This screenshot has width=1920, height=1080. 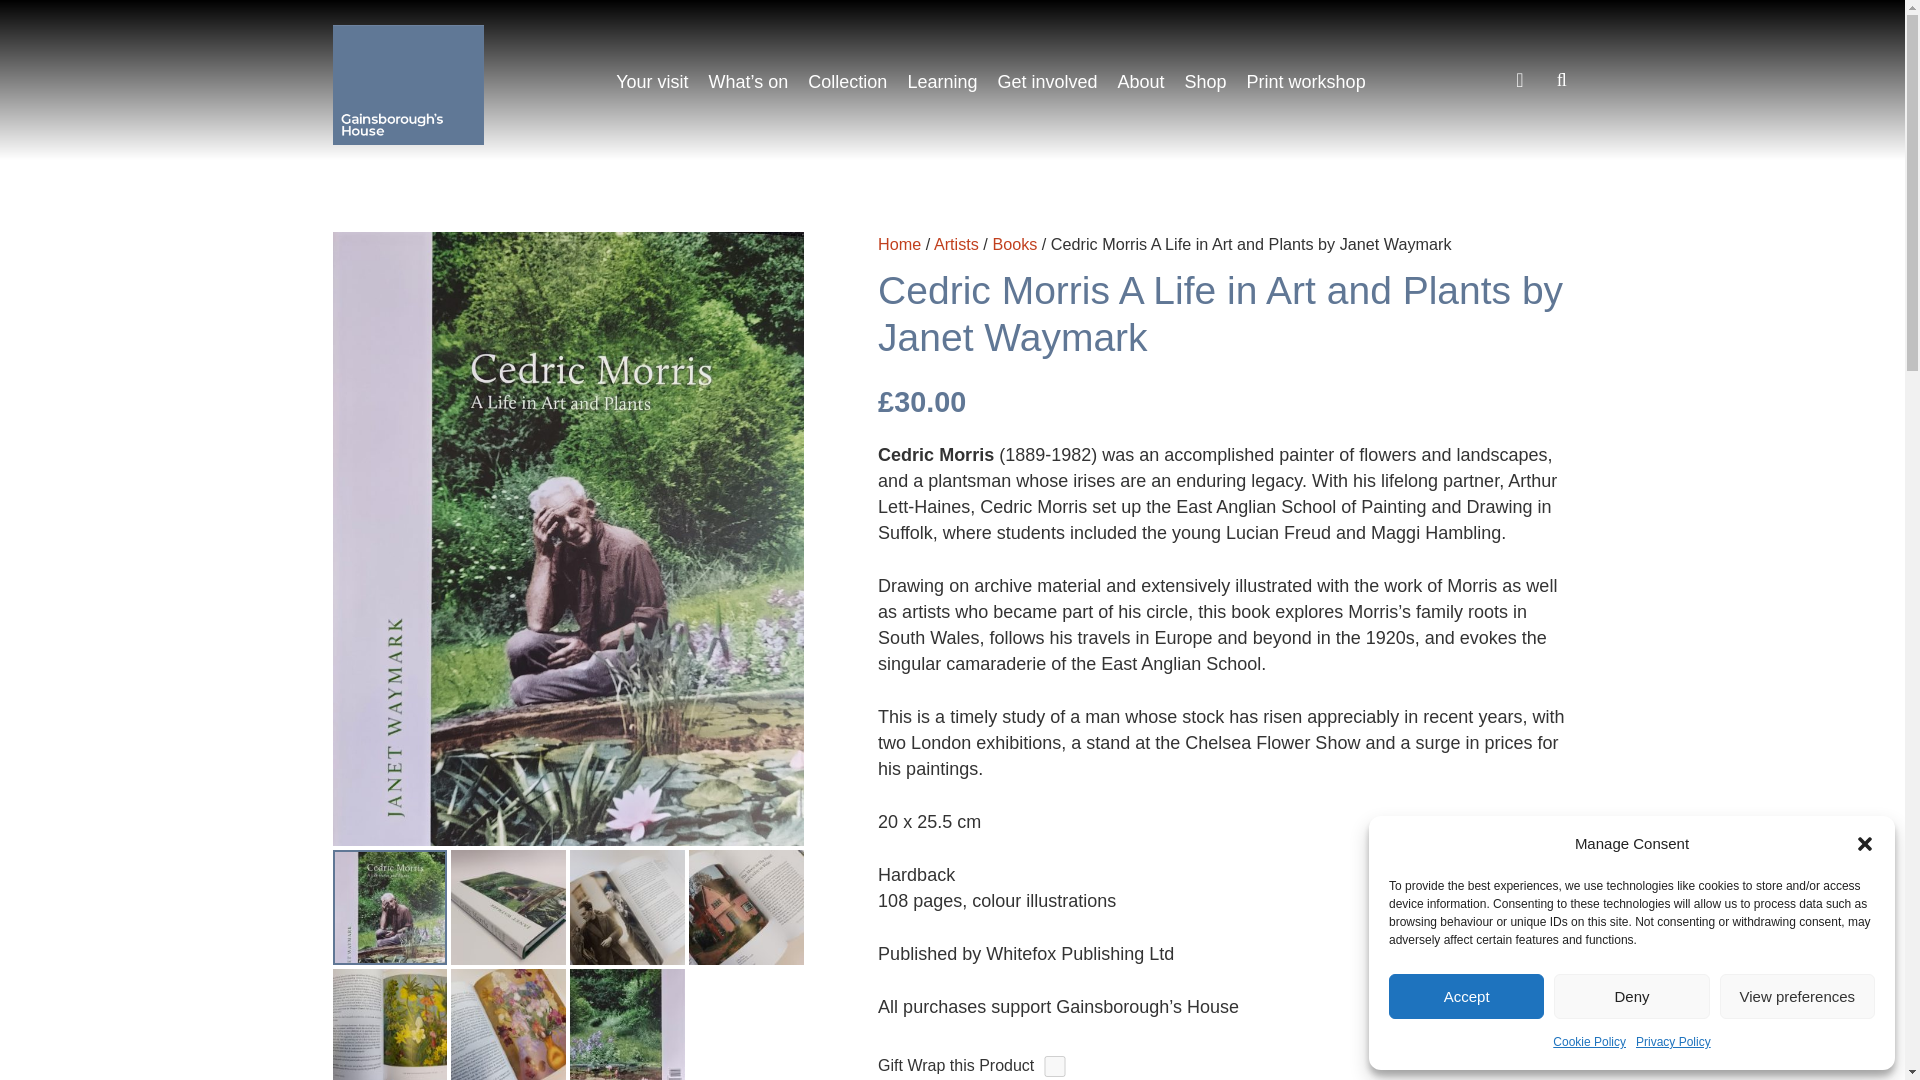 What do you see at coordinates (652, 82) in the screenshot?
I see `Your visit` at bounding box center [652, 82].